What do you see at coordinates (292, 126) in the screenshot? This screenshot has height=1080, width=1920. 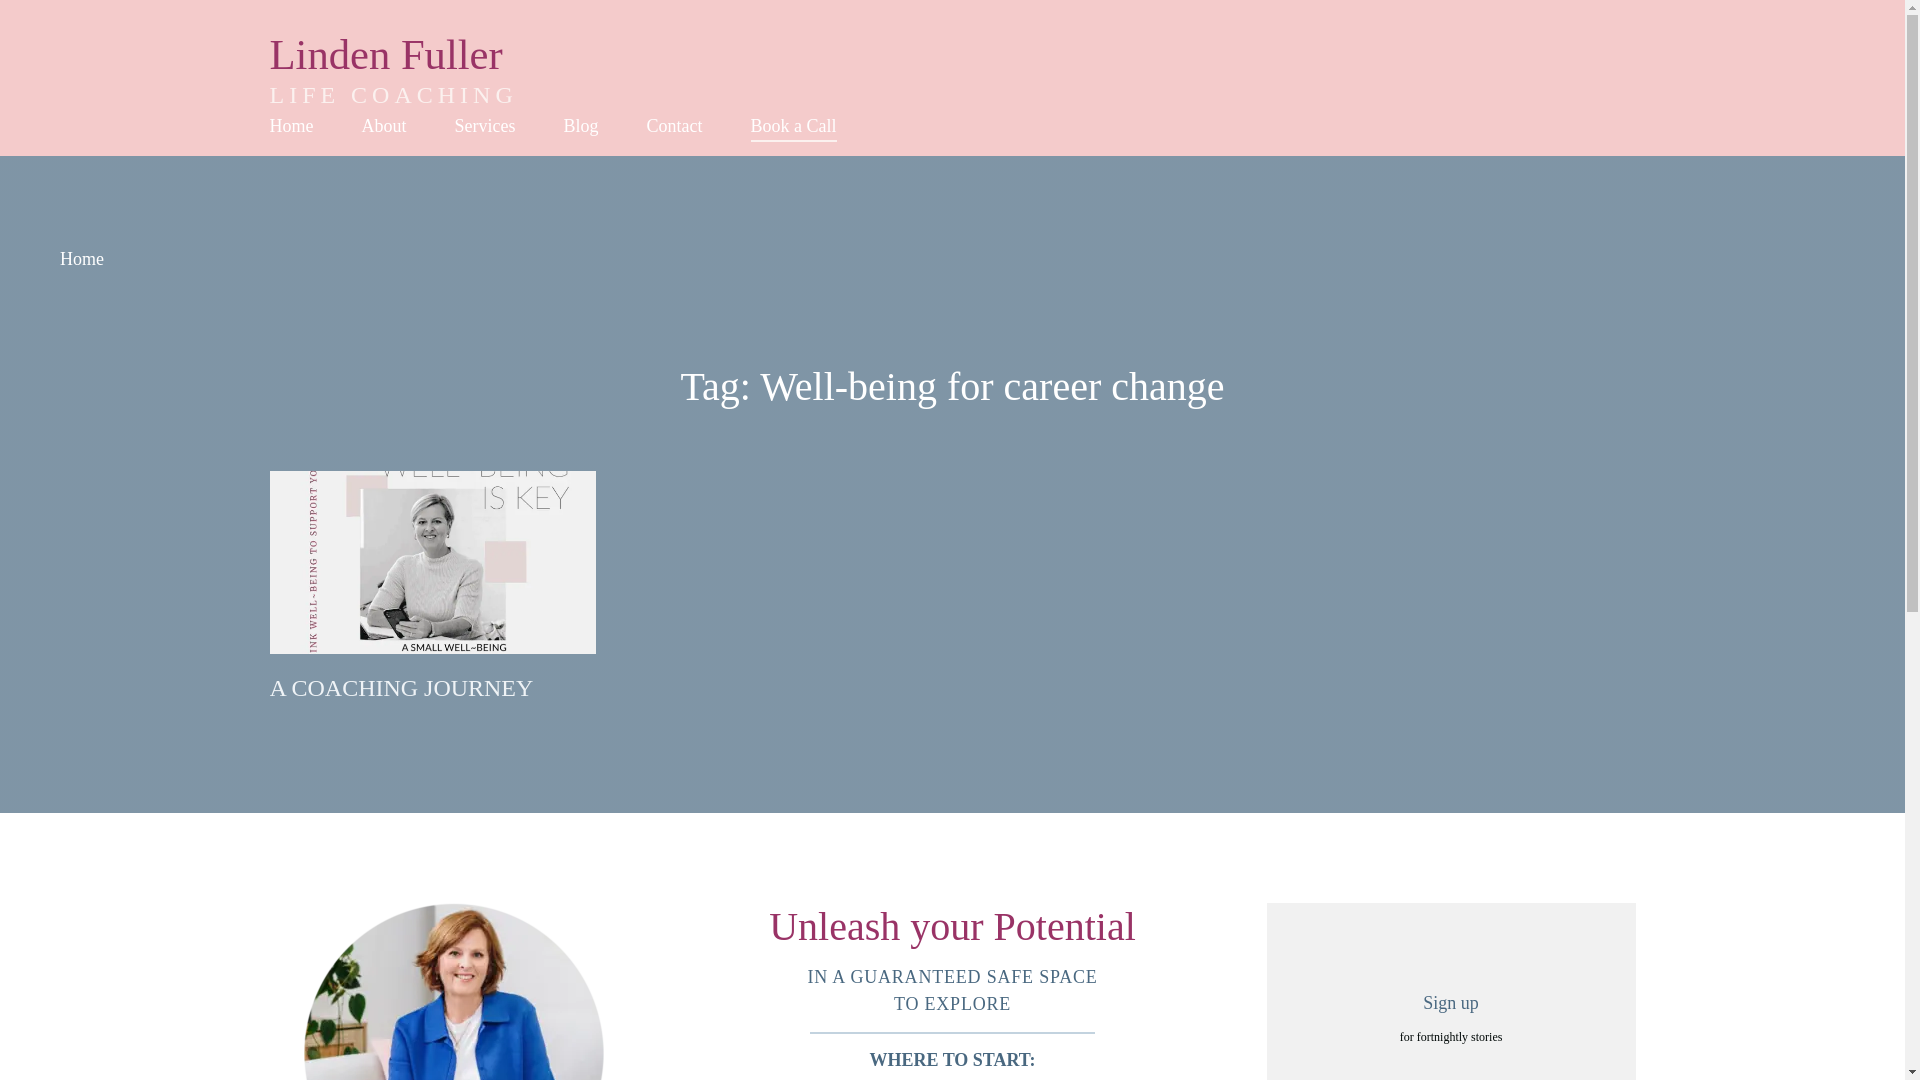 I see `Book a Call` at bounding box center [292, 126].